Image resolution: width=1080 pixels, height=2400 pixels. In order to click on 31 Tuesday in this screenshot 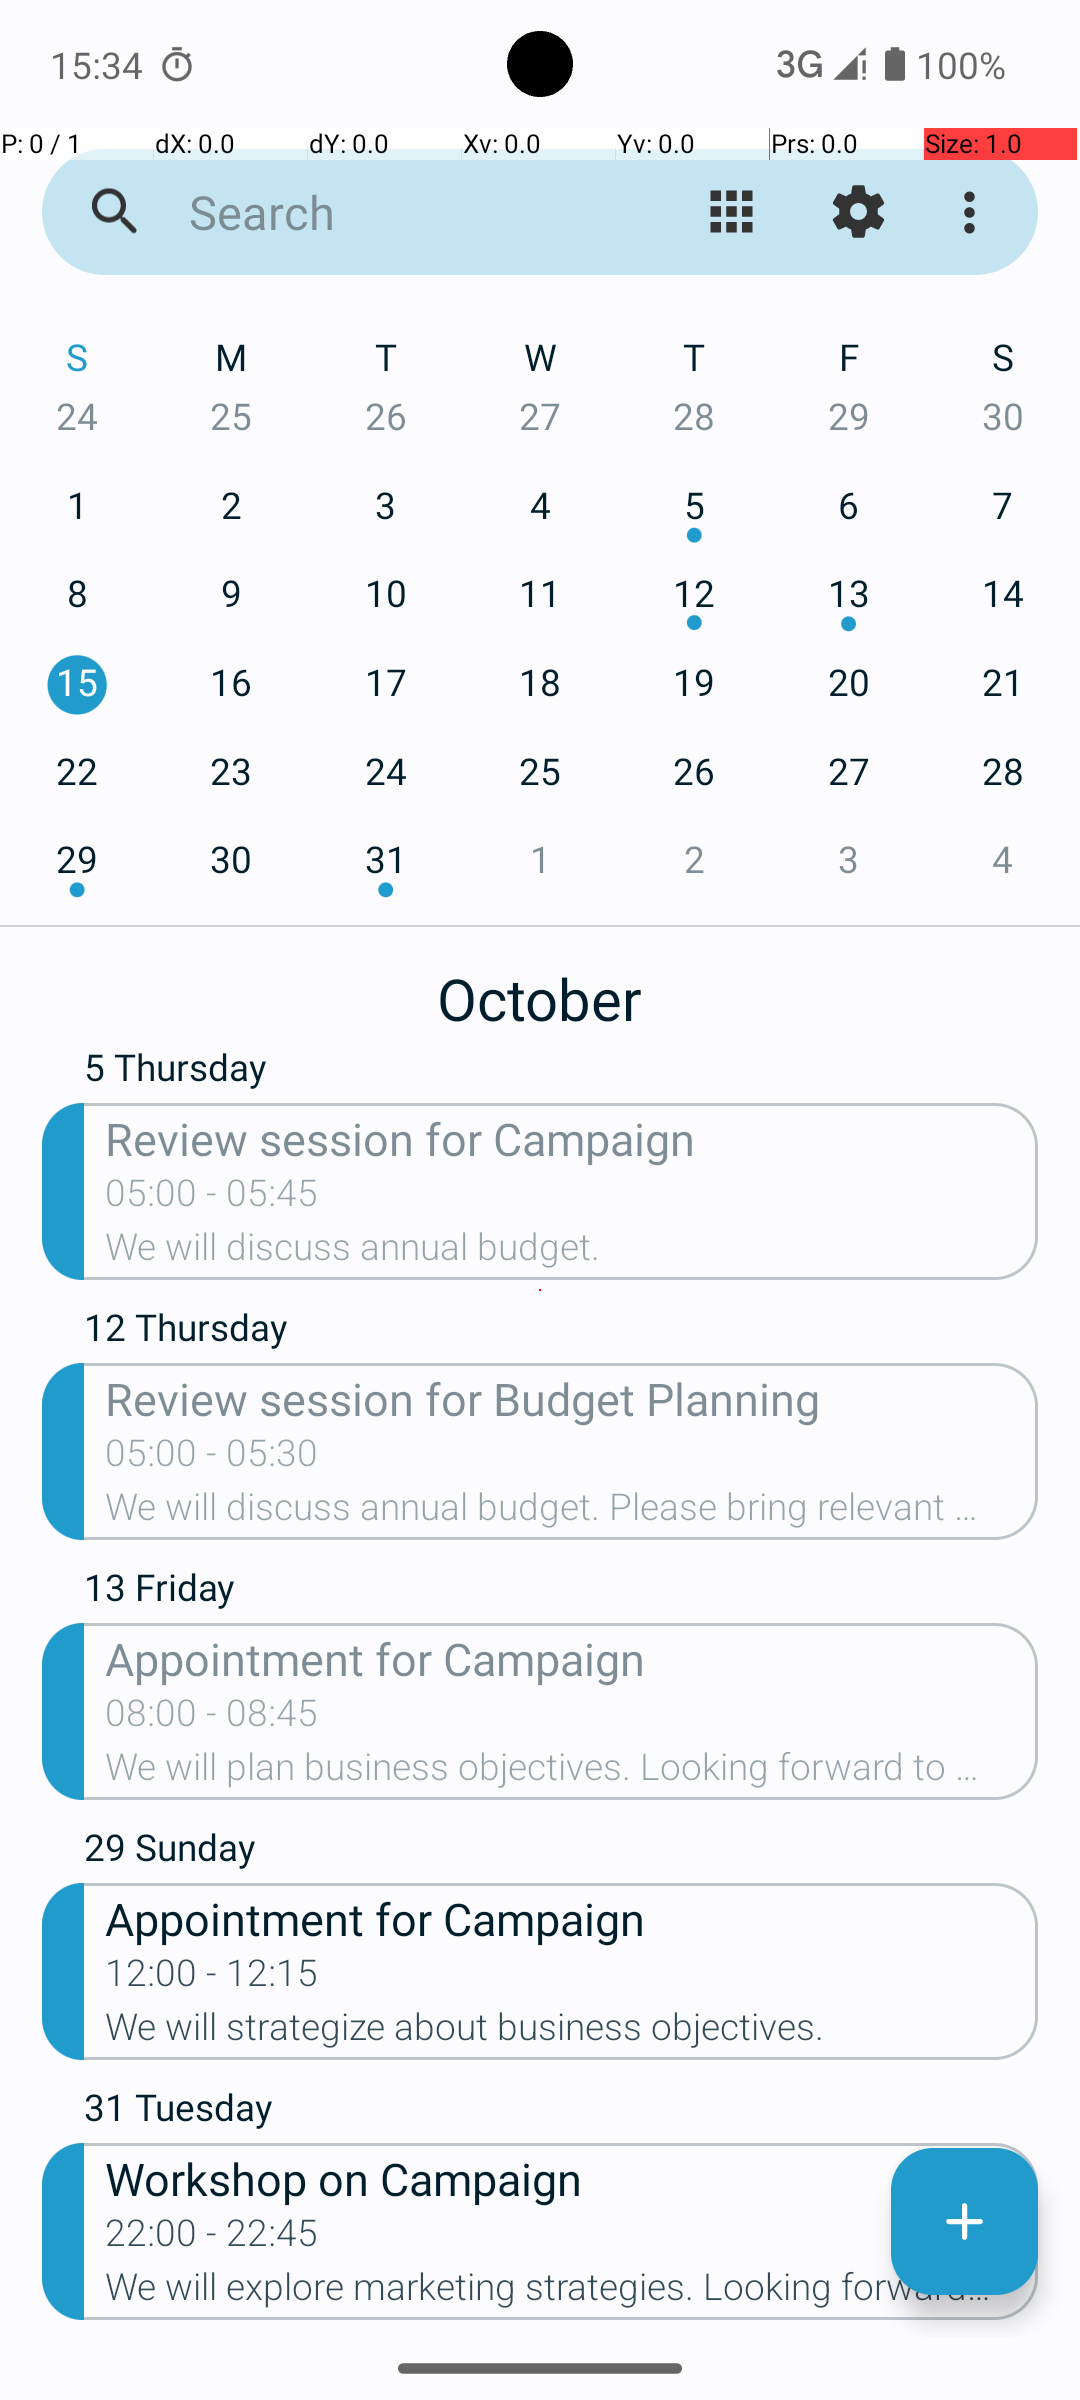, I will do `click(561, 2112)`.